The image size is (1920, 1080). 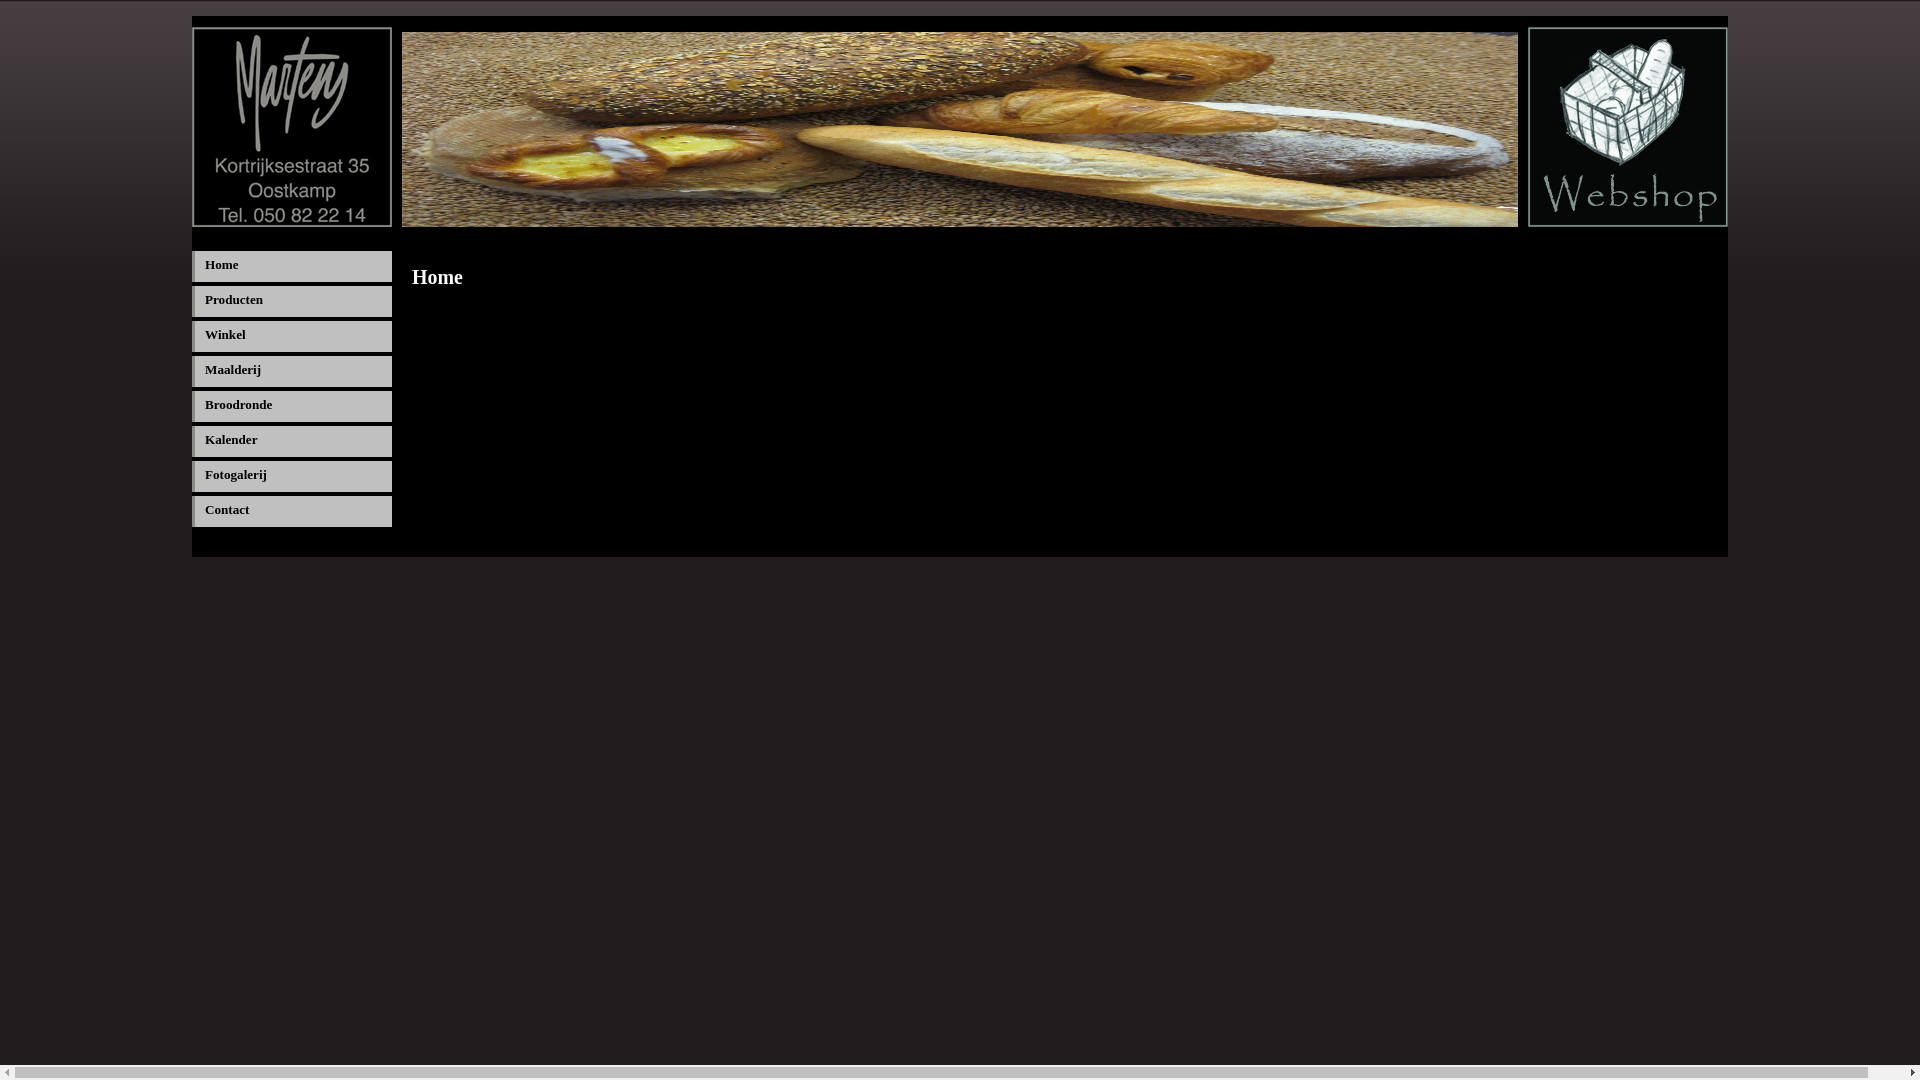 What do you see at coordinates (292, 302) in the screenshot?
I see `Producten` at bounding box center [292, 302].